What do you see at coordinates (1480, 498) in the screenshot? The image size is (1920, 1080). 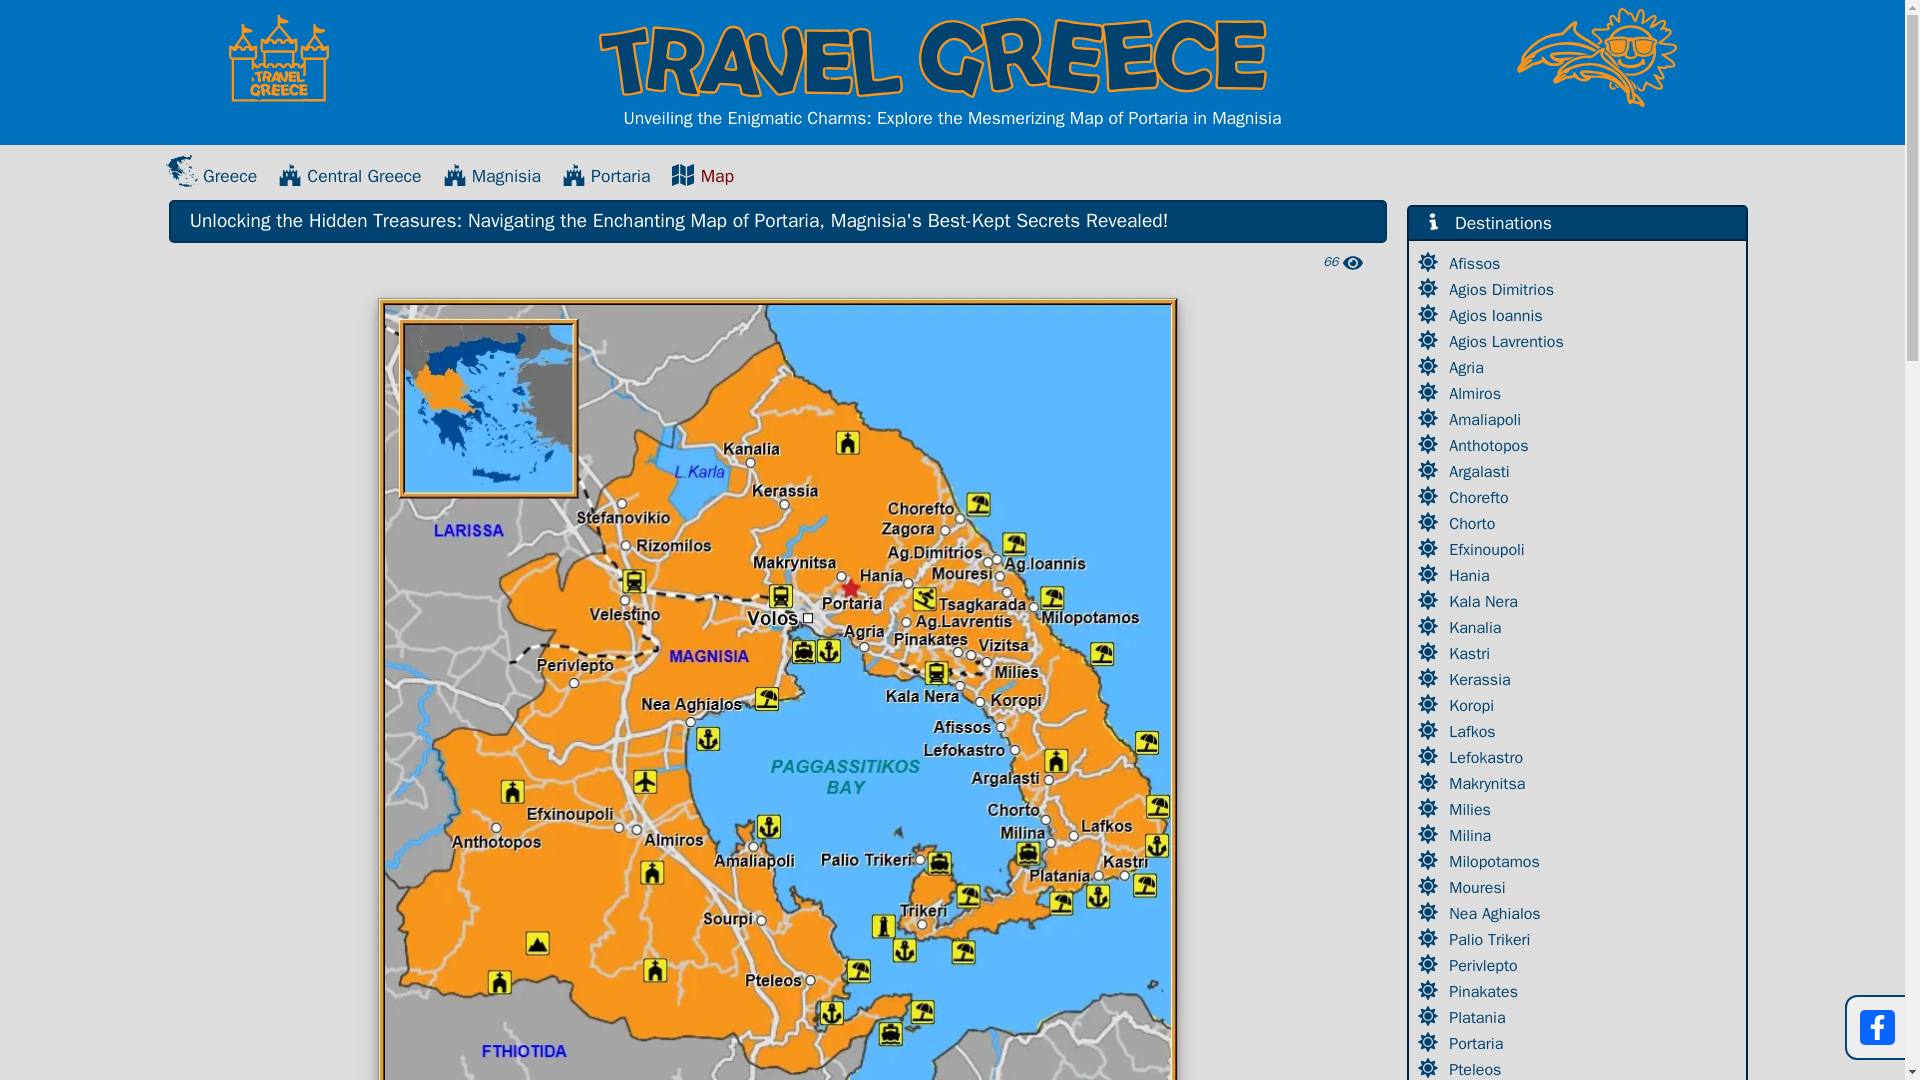 I see `Chorefto` at bounding box center [1480, 498].